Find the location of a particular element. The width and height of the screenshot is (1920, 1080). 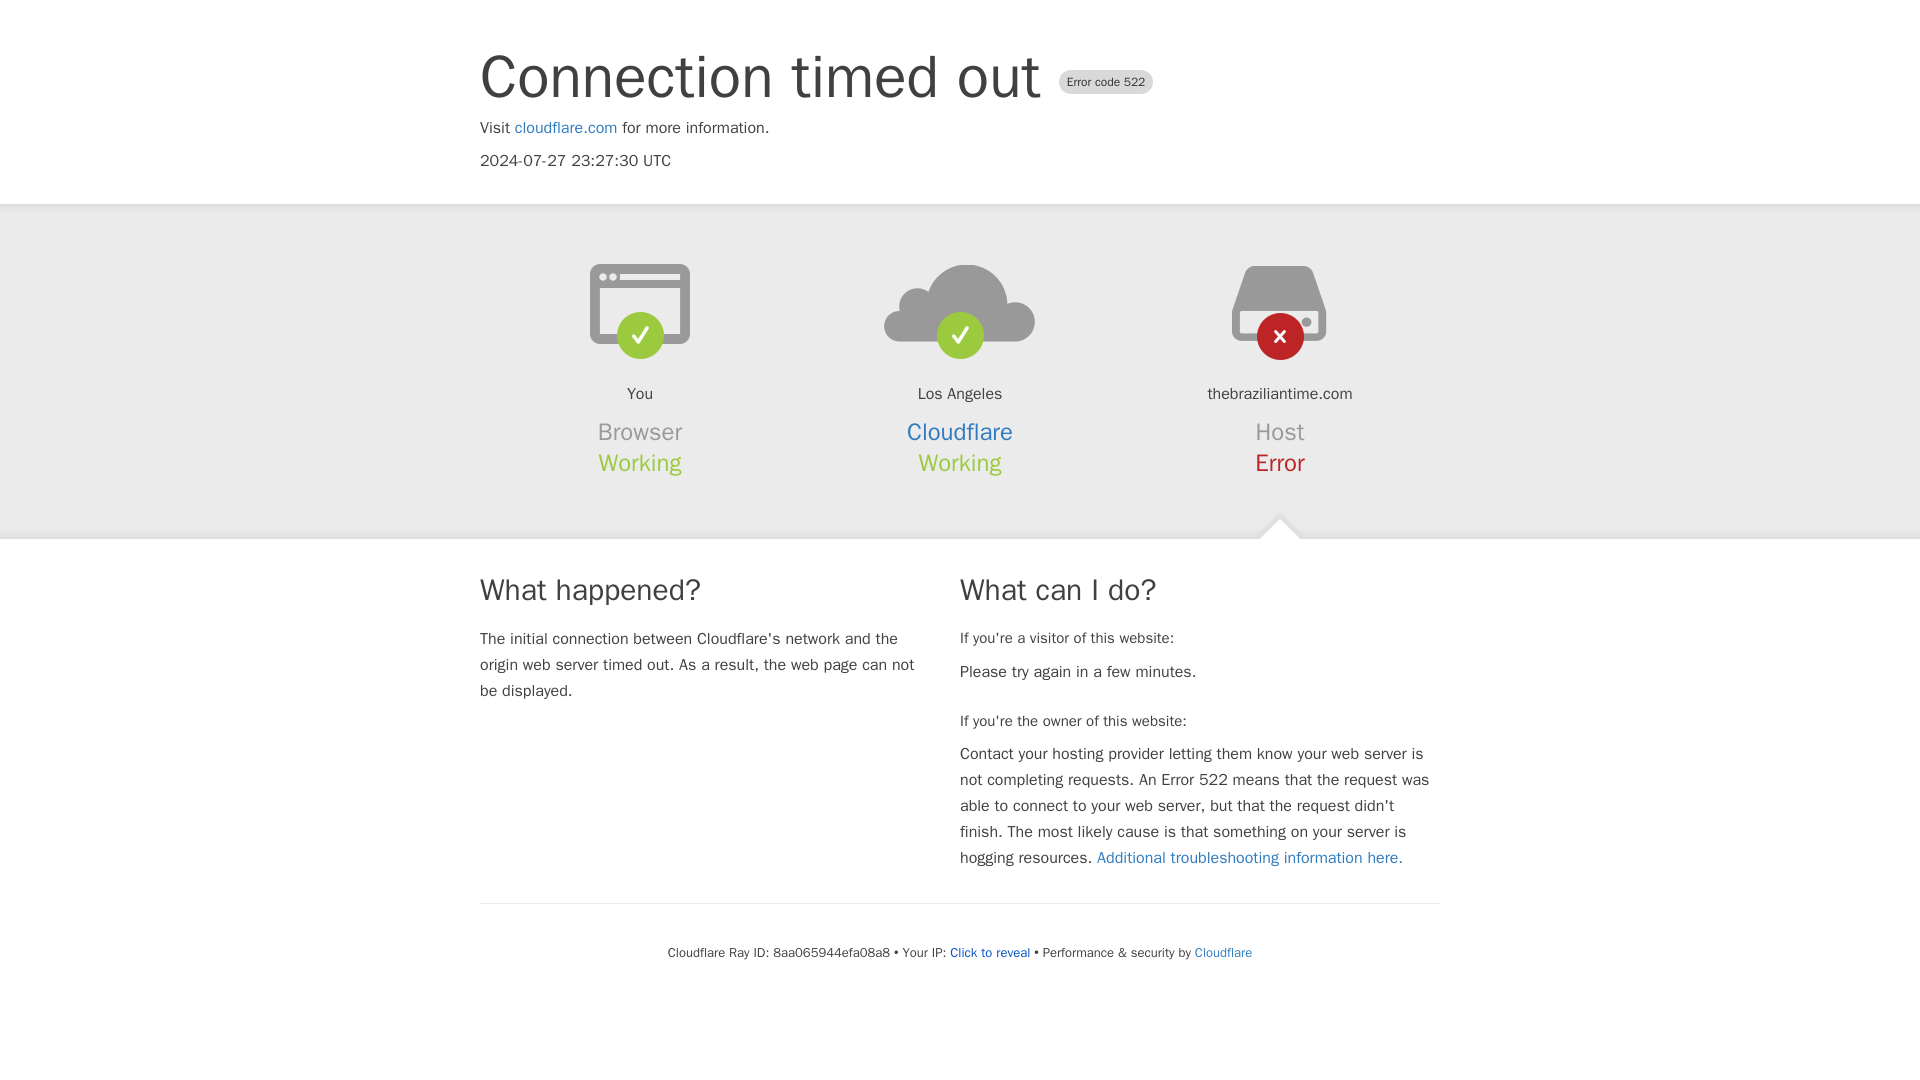

Additional troubleshooting information here. is located at coordinates (1250, 858).